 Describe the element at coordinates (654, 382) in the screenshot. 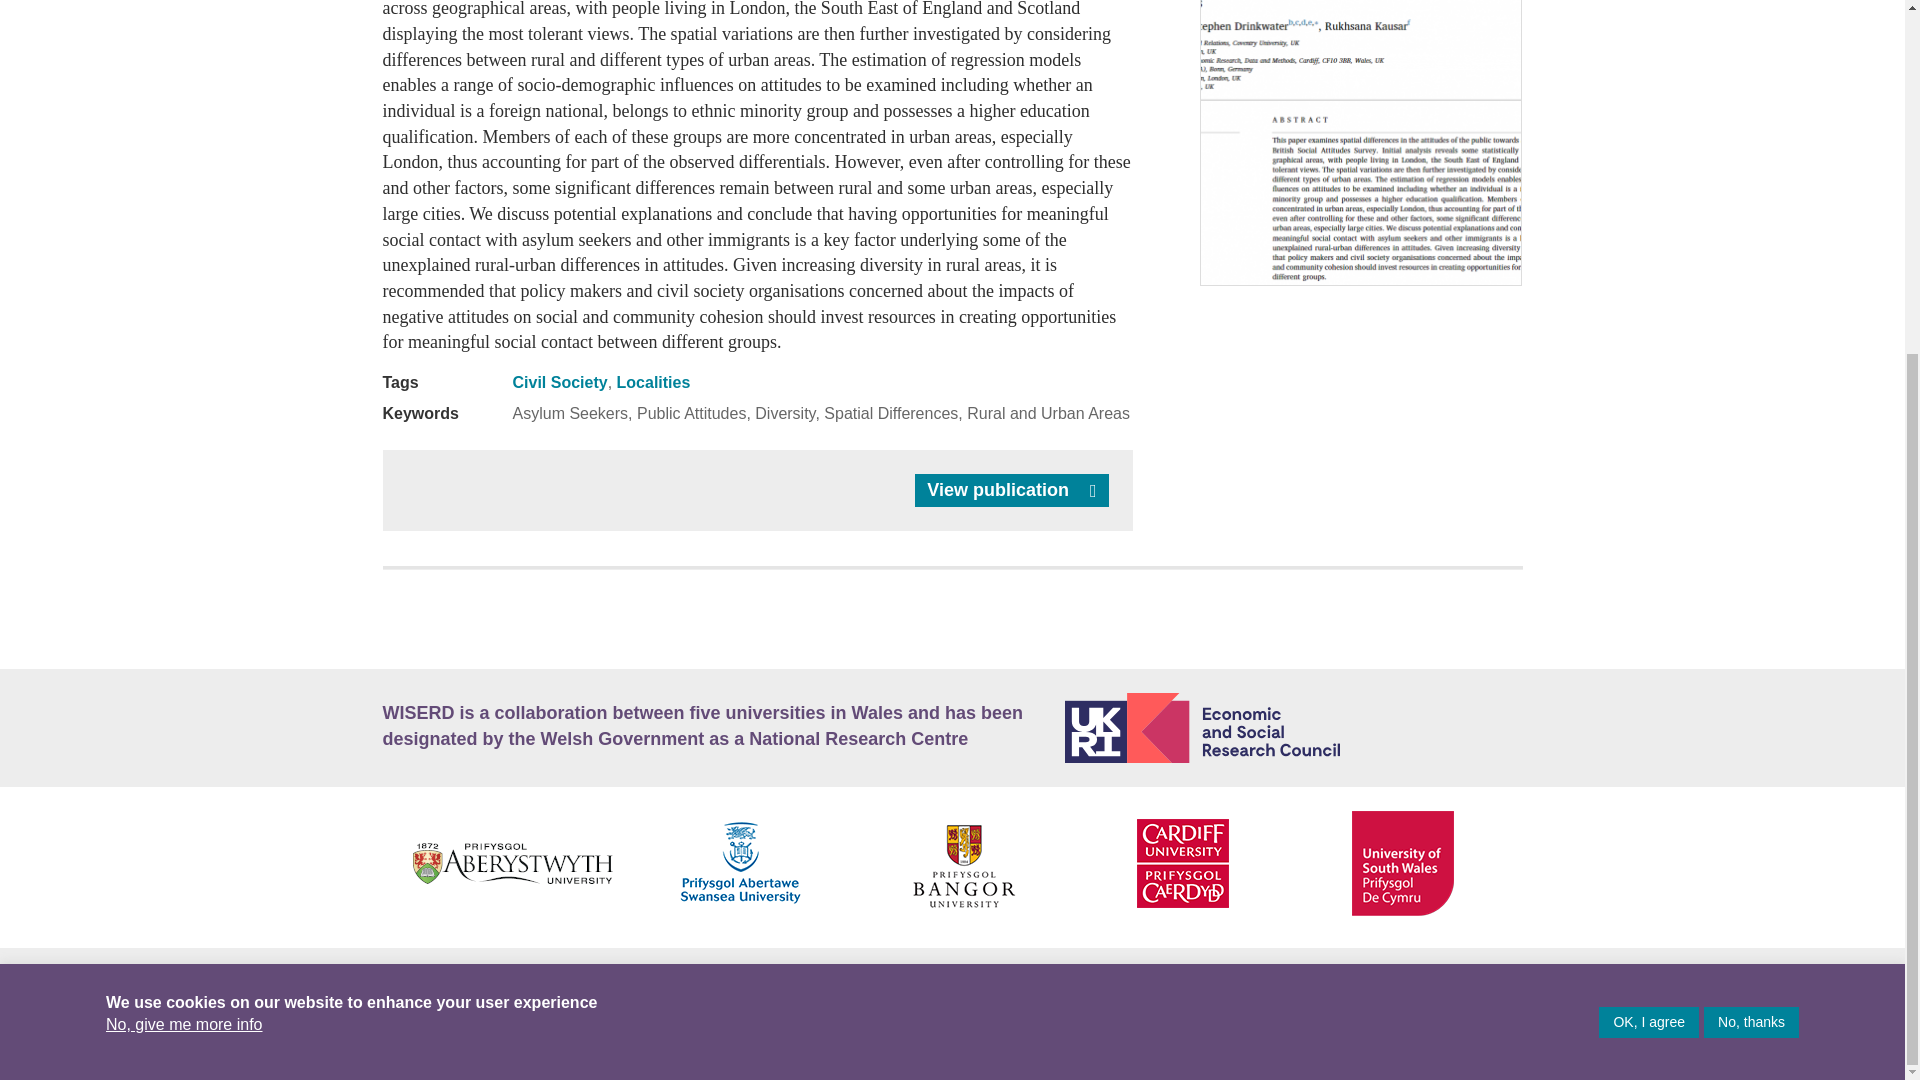

I see `Localities` at that location.